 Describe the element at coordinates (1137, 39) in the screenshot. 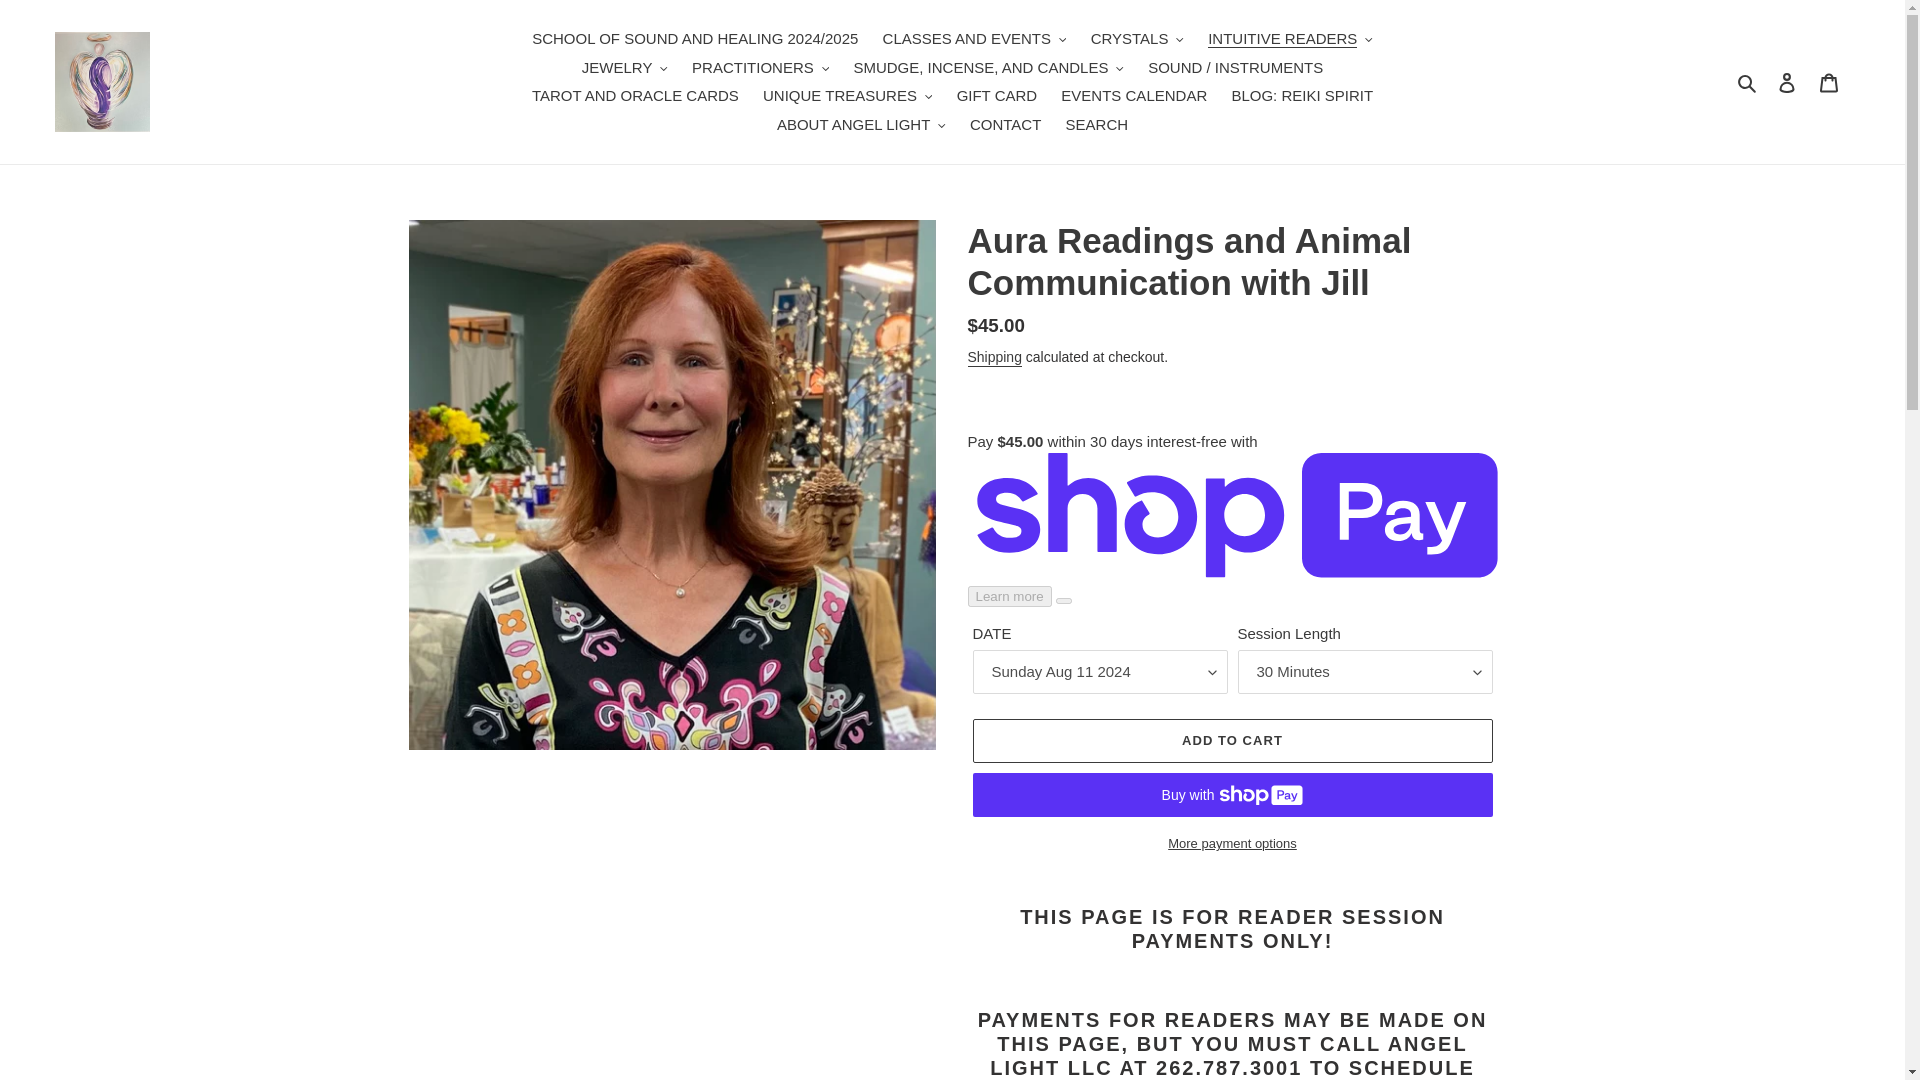

I see `CRYSTALS` at that location.